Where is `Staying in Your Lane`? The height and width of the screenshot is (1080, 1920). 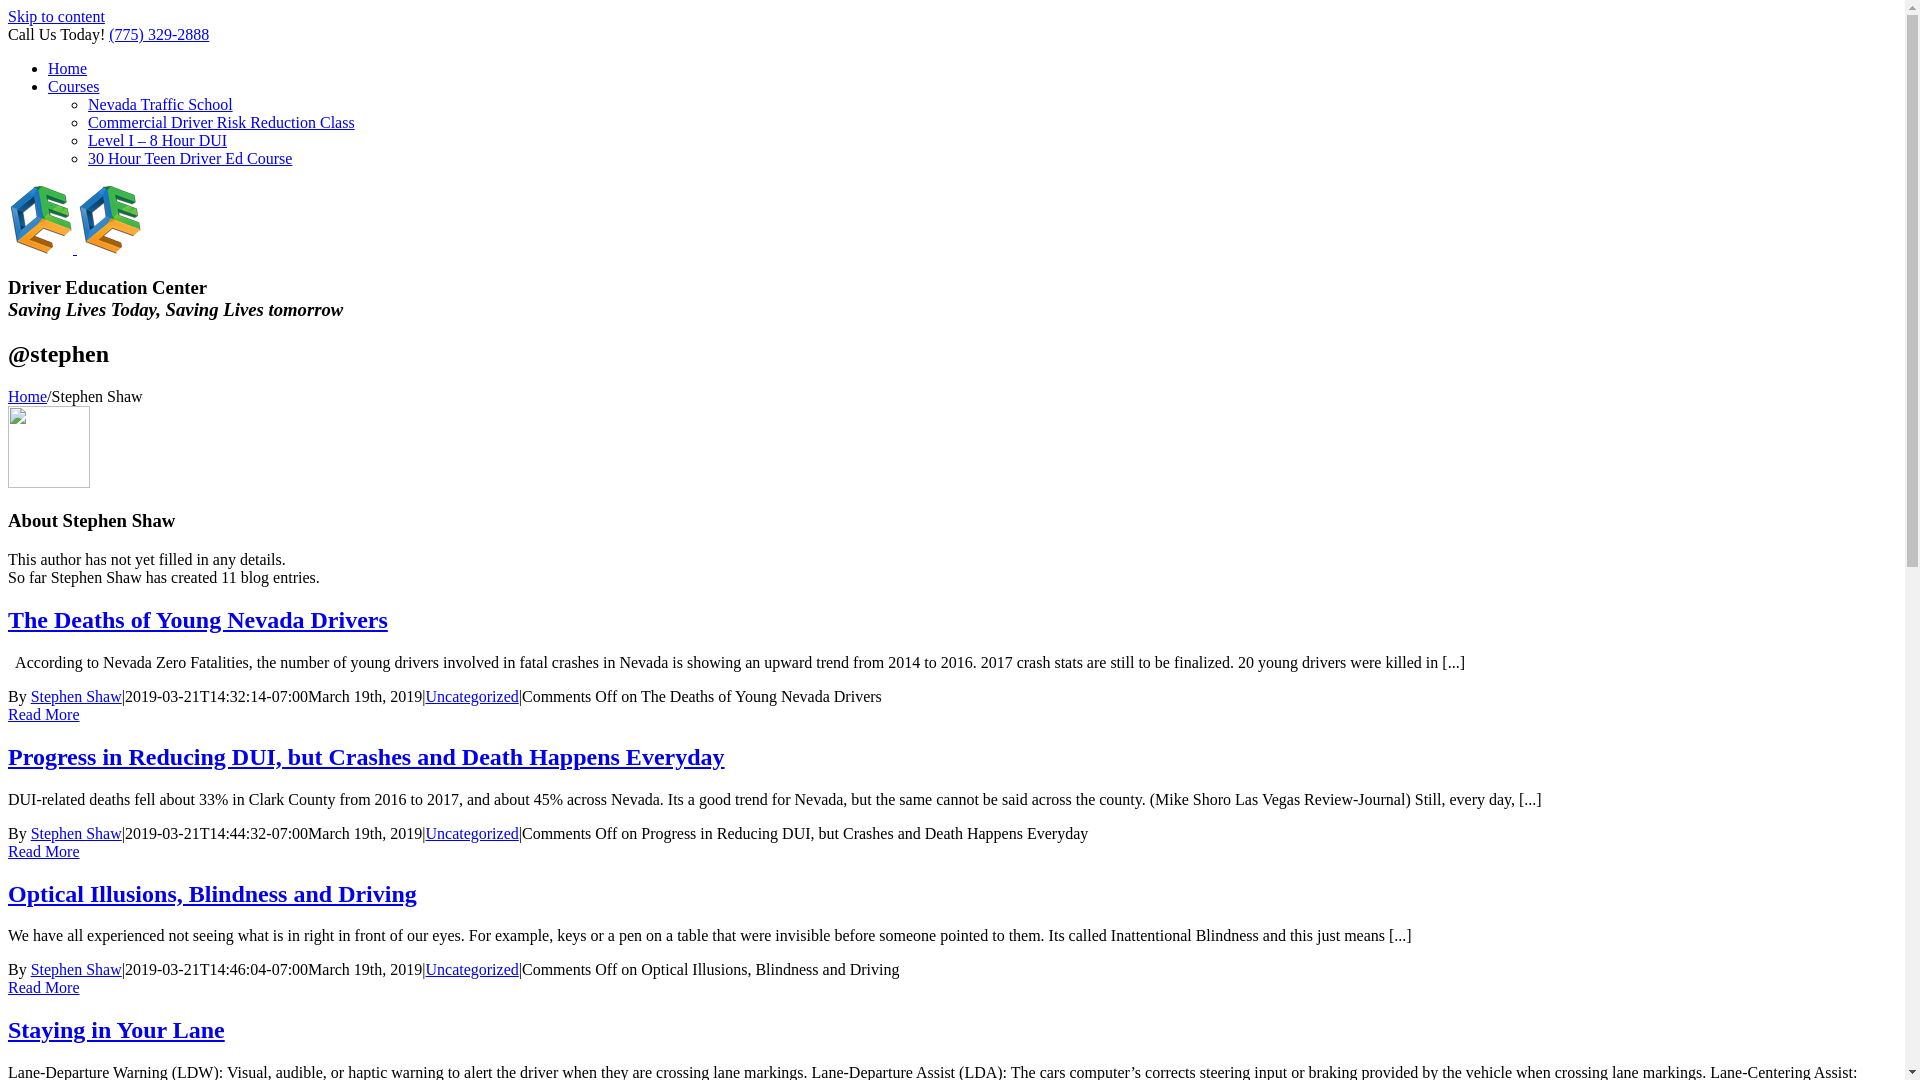
Staying in Your Lane is located at coordinates (116, 1030).